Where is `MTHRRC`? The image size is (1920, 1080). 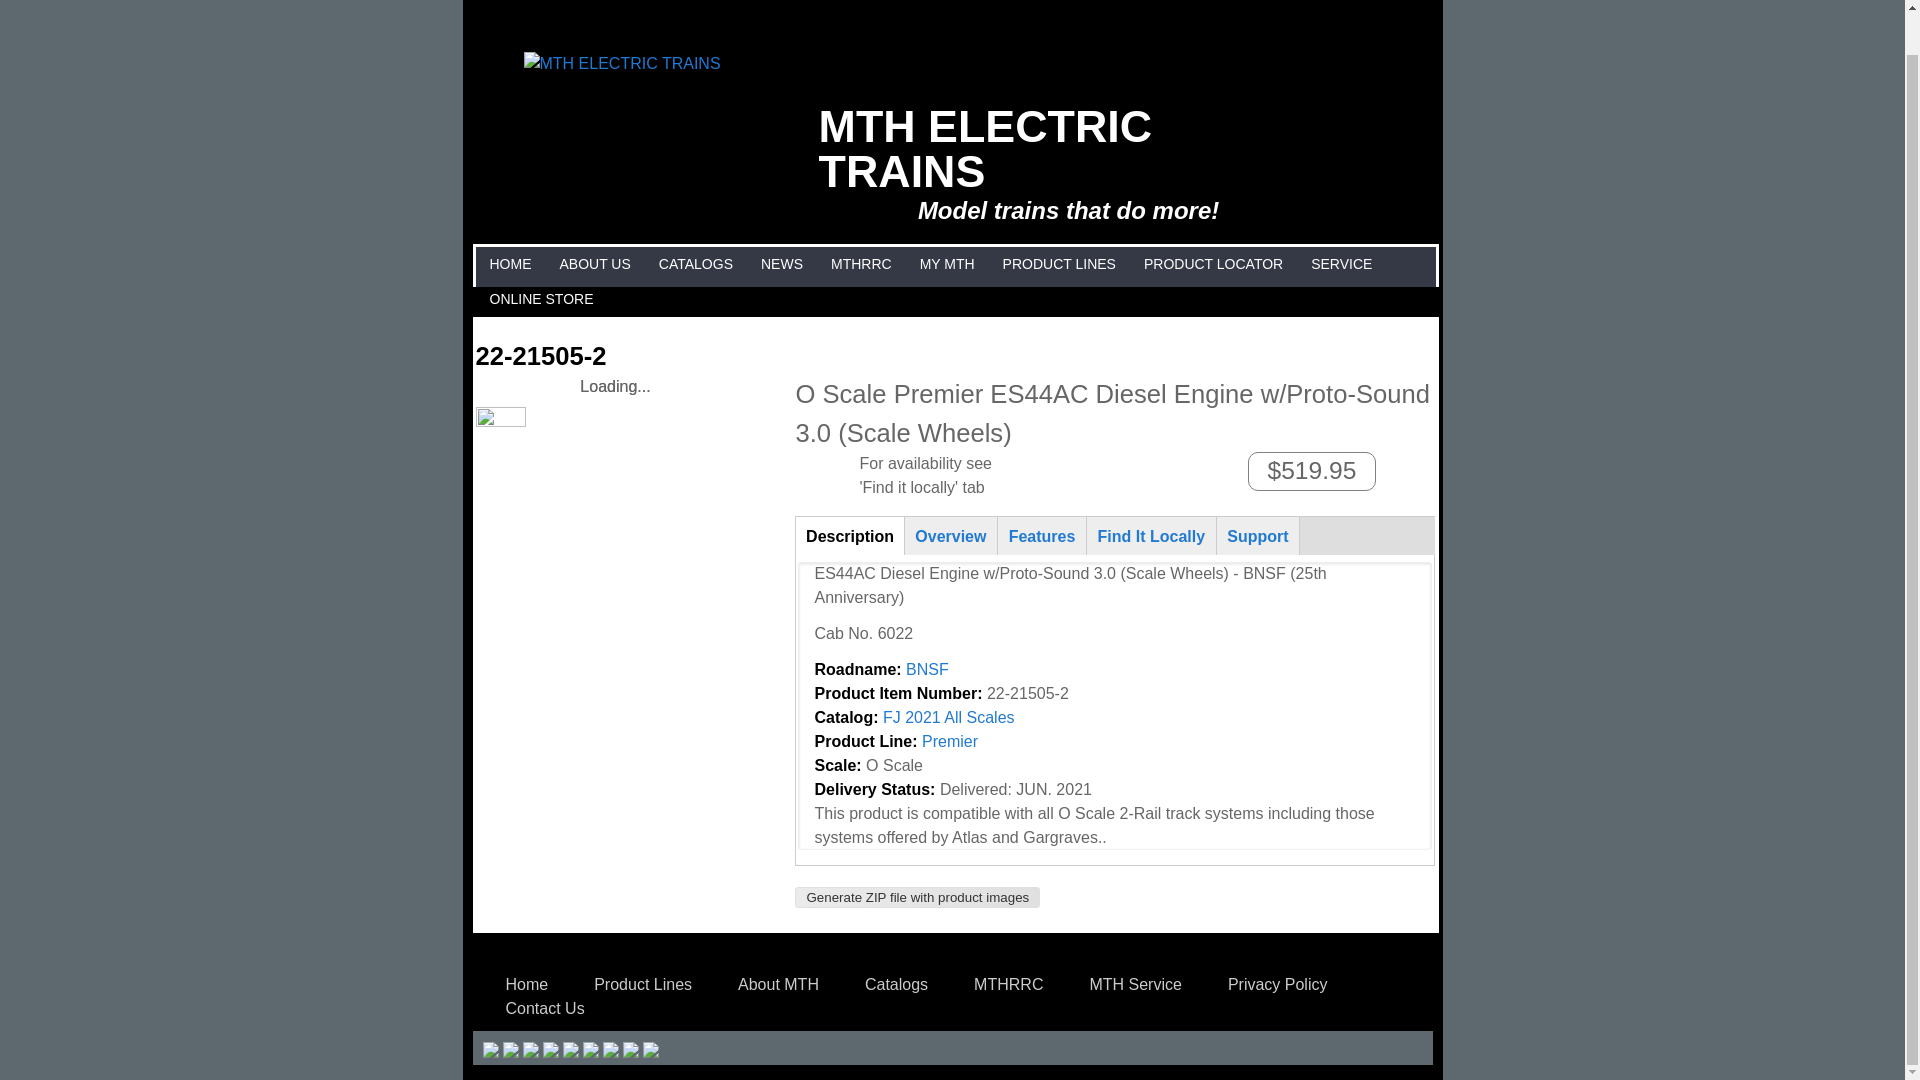
MTHRRC is located at coordinates (860, 264).